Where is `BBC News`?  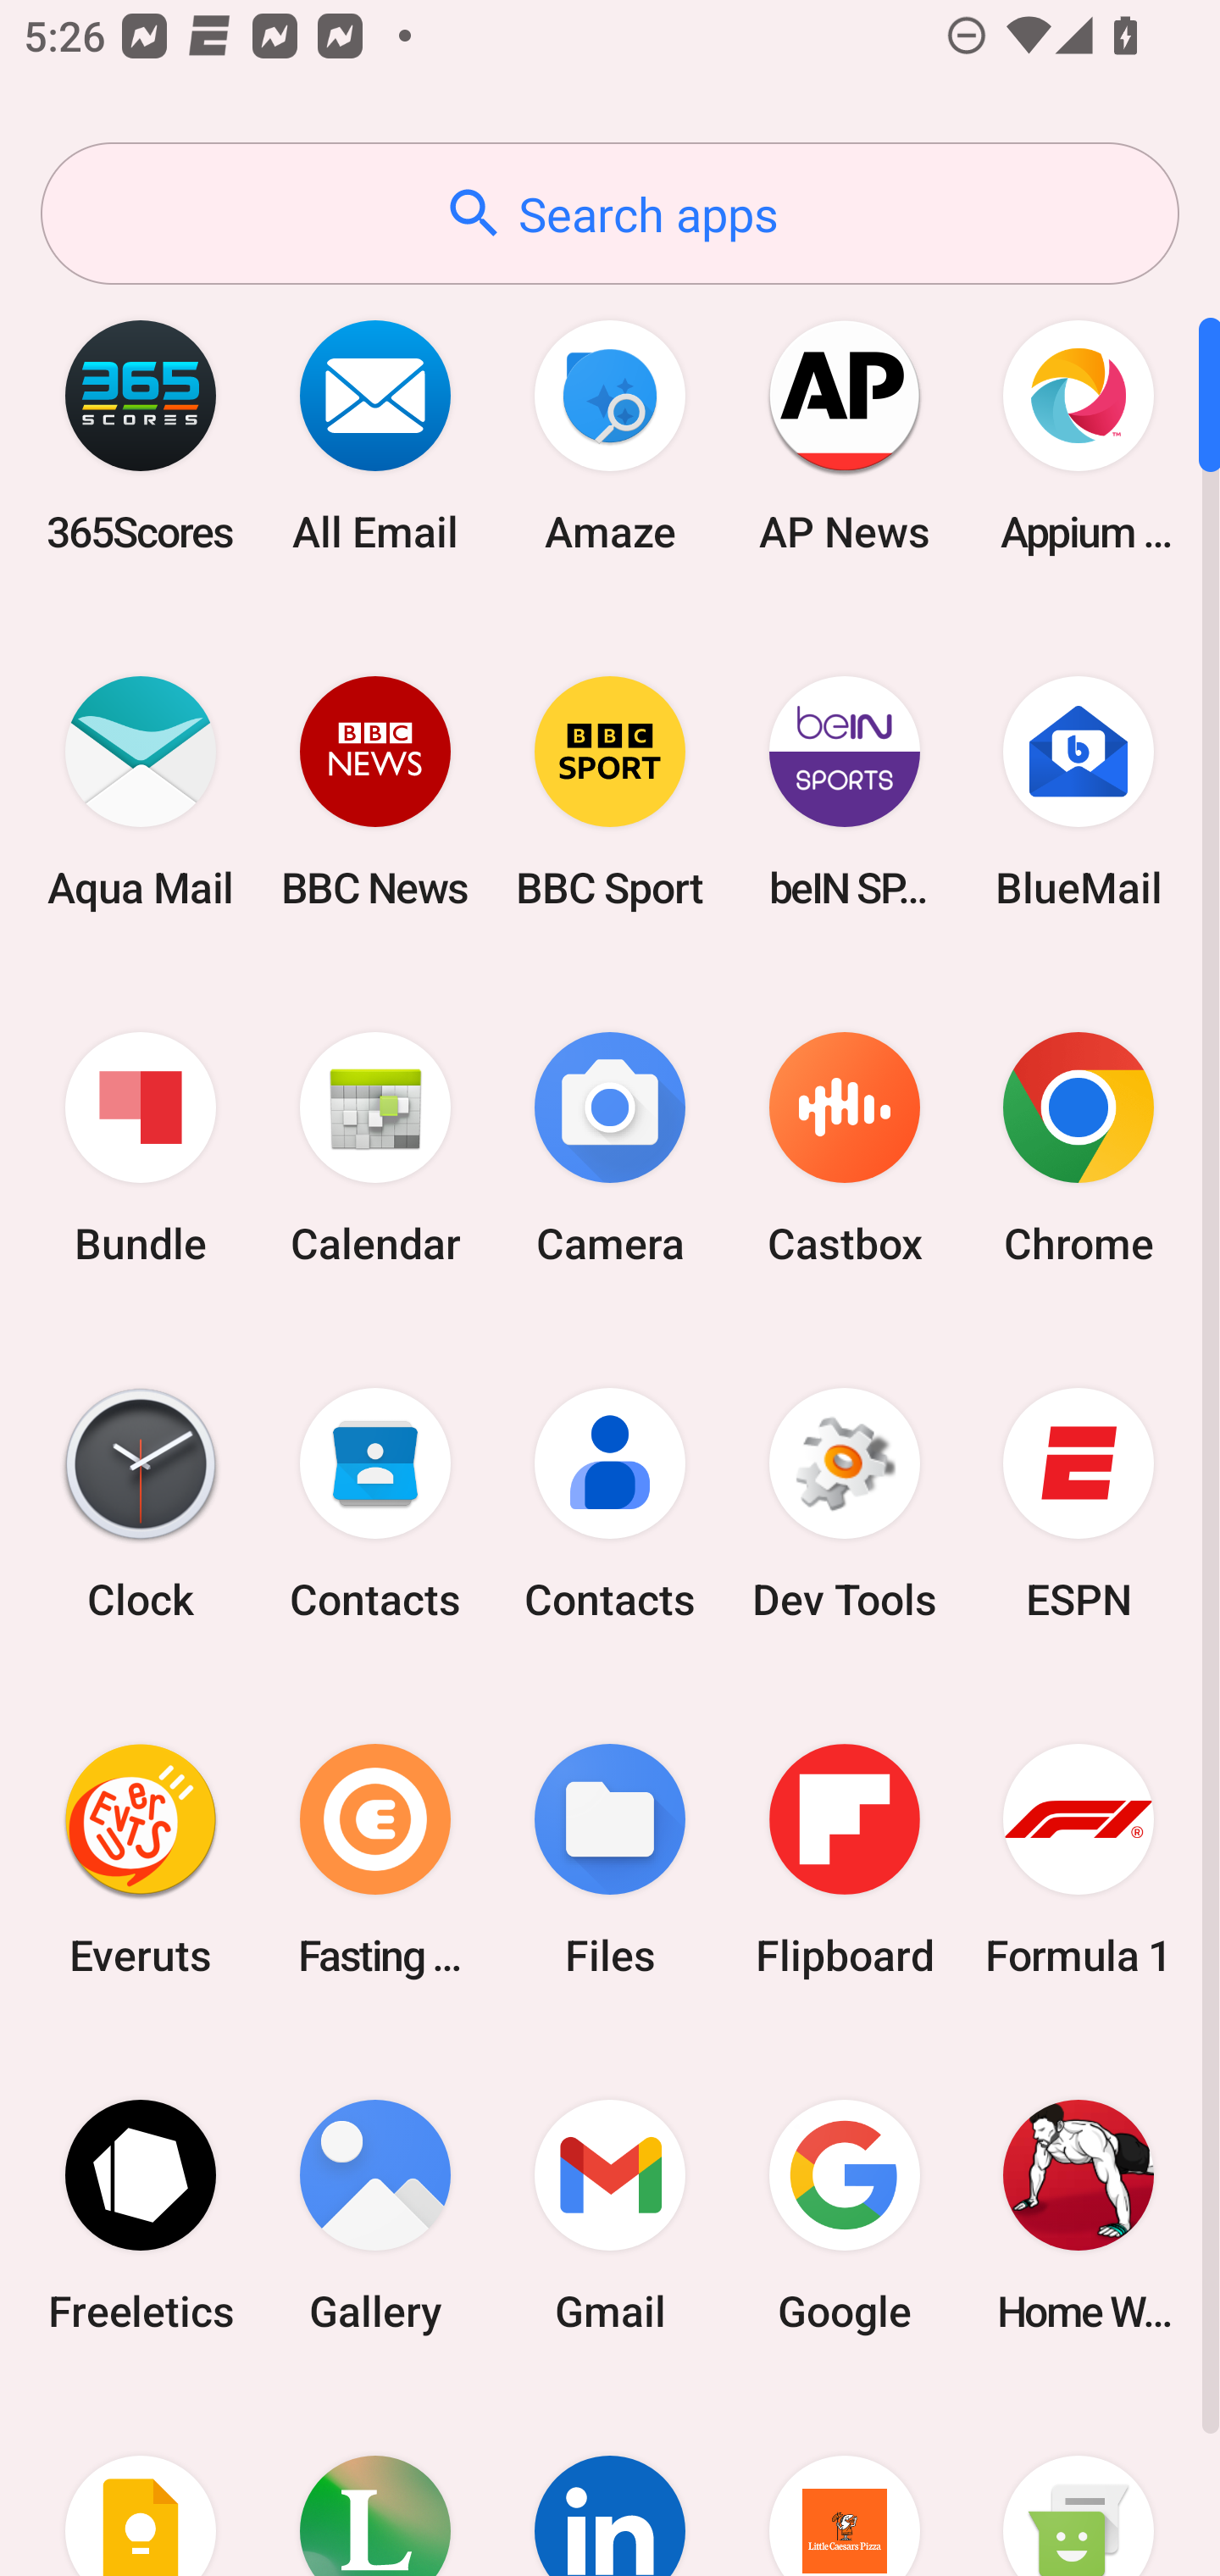 BBC News is located at coordinates (375, 791).